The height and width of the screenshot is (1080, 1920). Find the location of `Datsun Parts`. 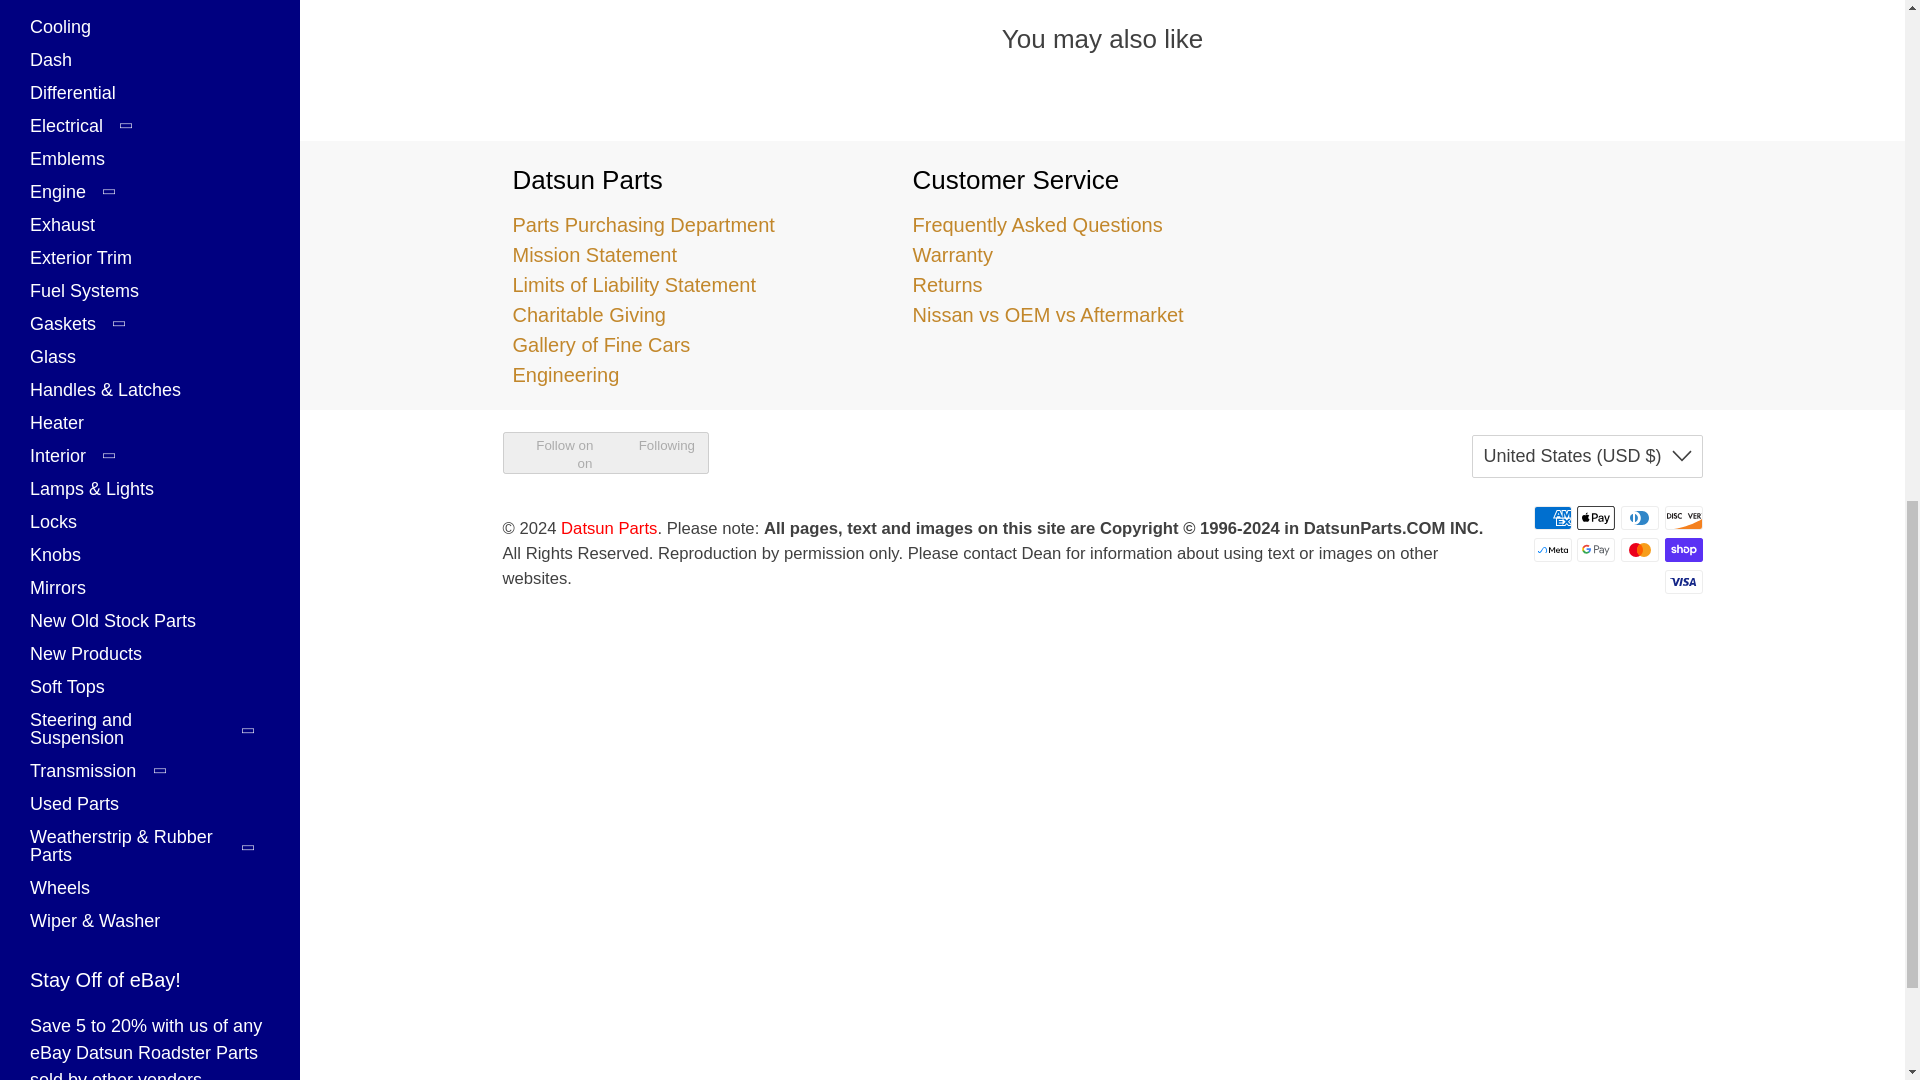

Datsun Parts is located at coordinates (1501, 233).